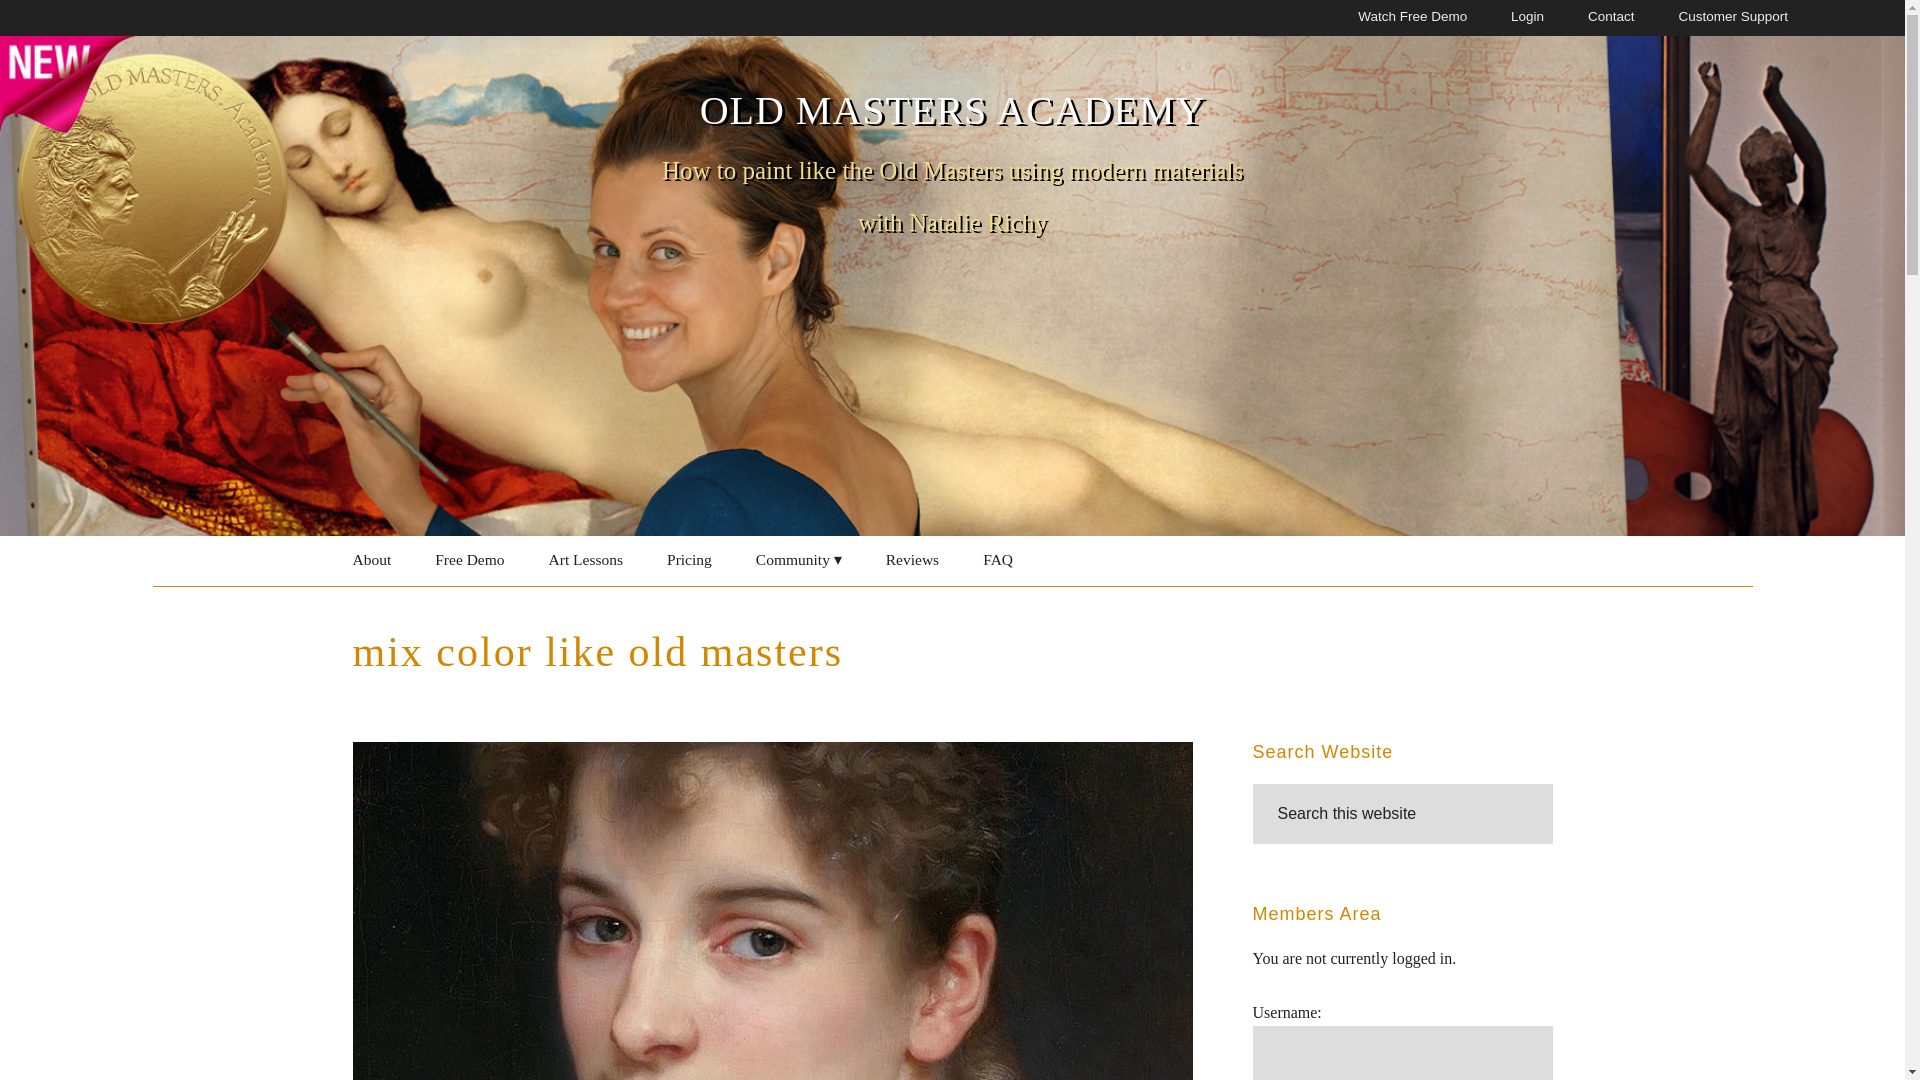 The width and height of the screenshot is (1920, 1080). I want to click on Watch Free Demo, so click(1412, 18).